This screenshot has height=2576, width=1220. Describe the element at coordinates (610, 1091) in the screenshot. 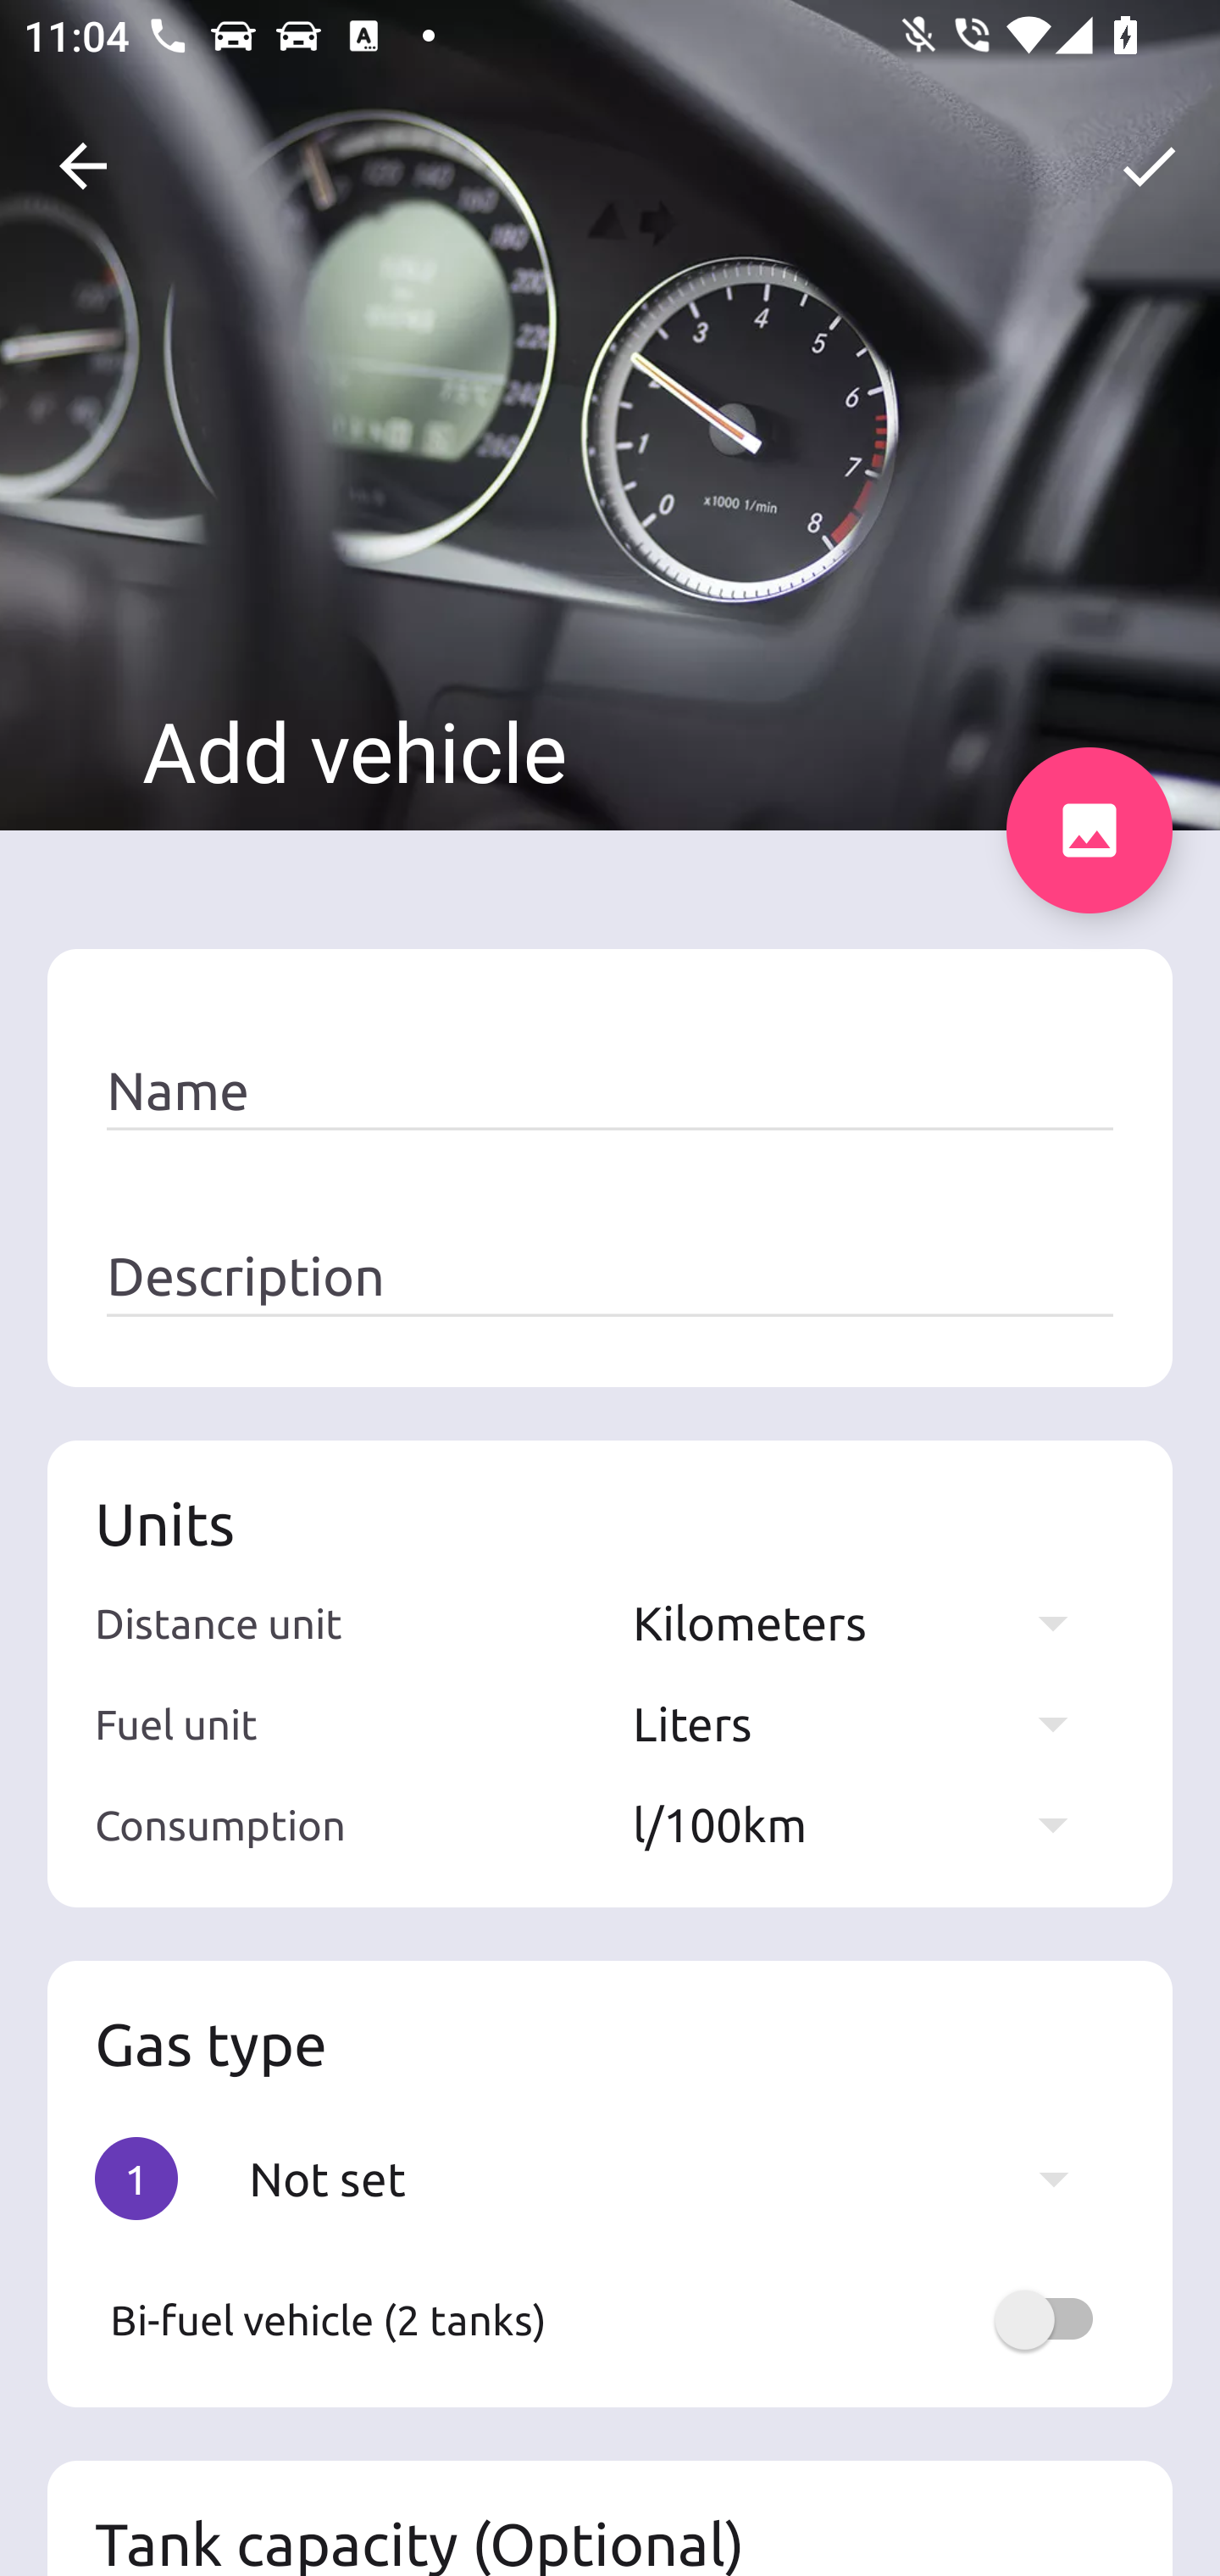

I see `Name` at that location.